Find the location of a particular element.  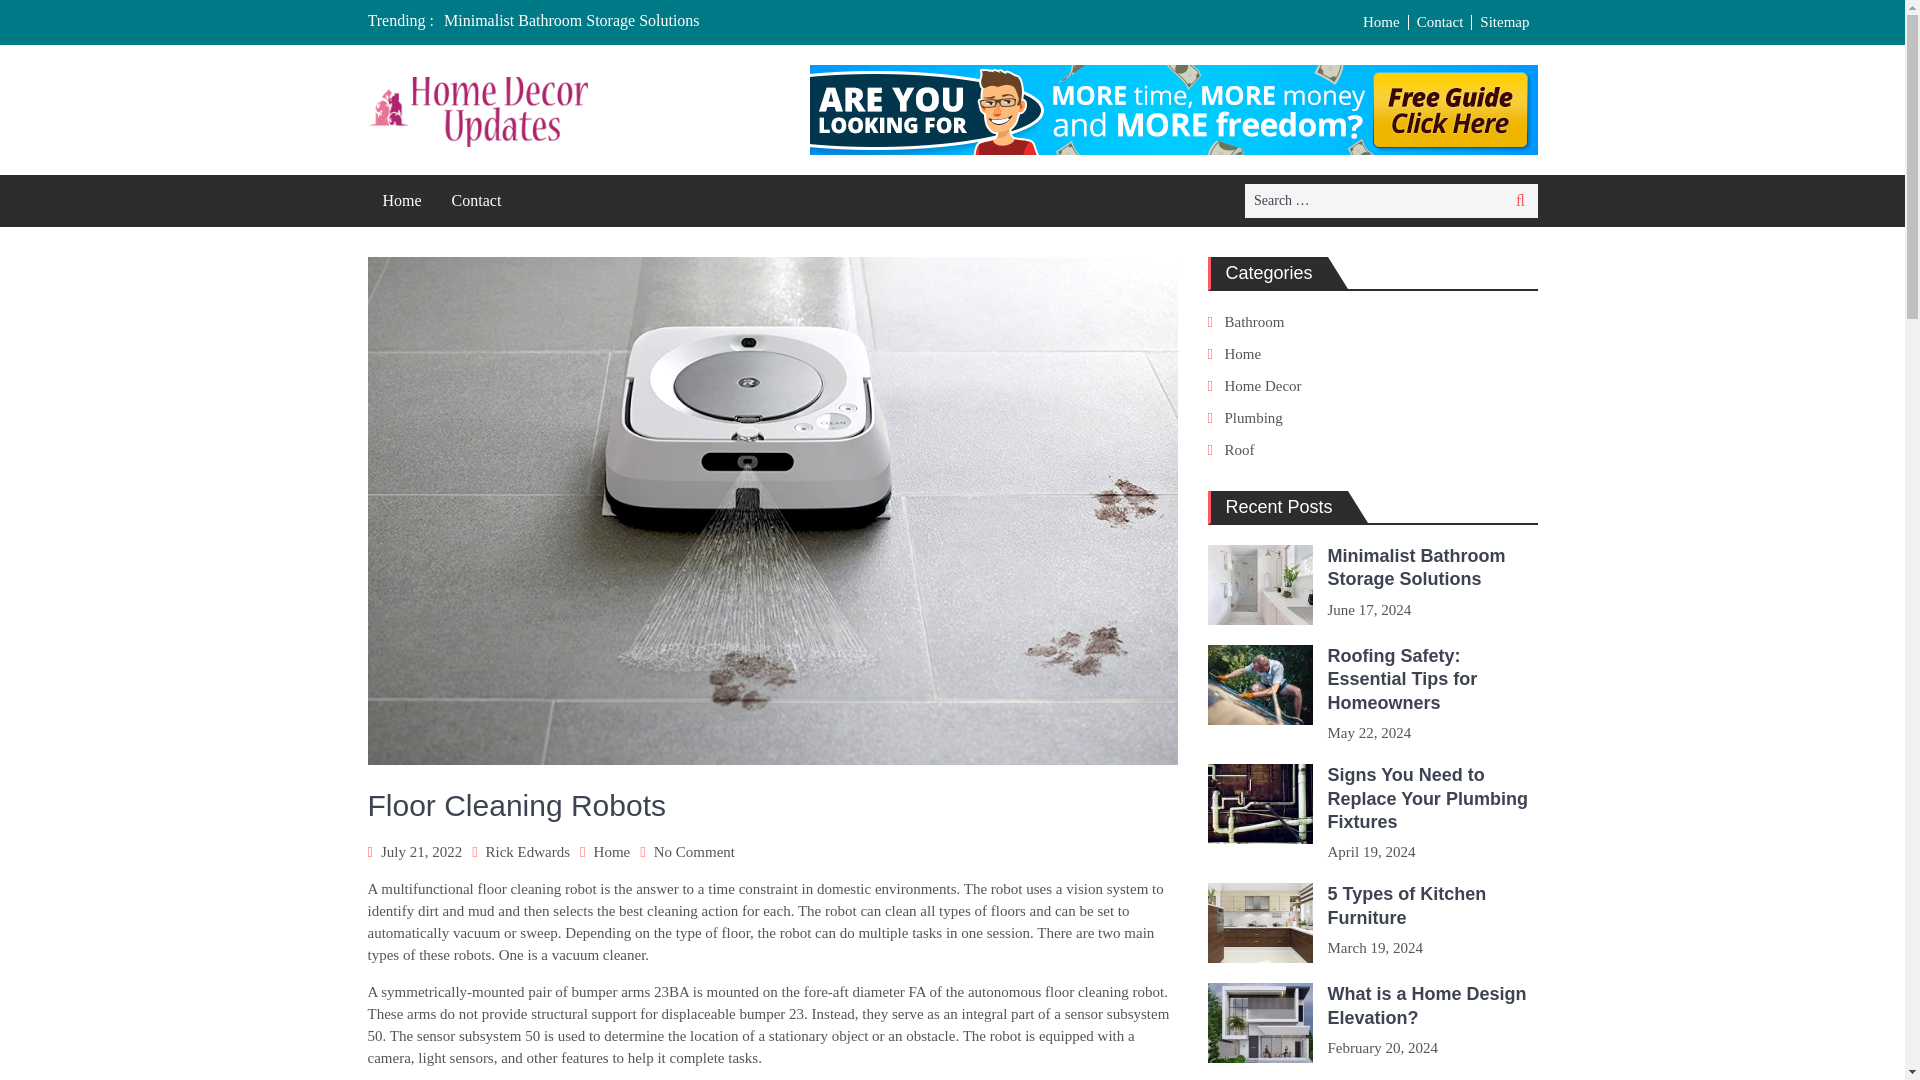

Rick Edwards is located at coordinates (528, 851).